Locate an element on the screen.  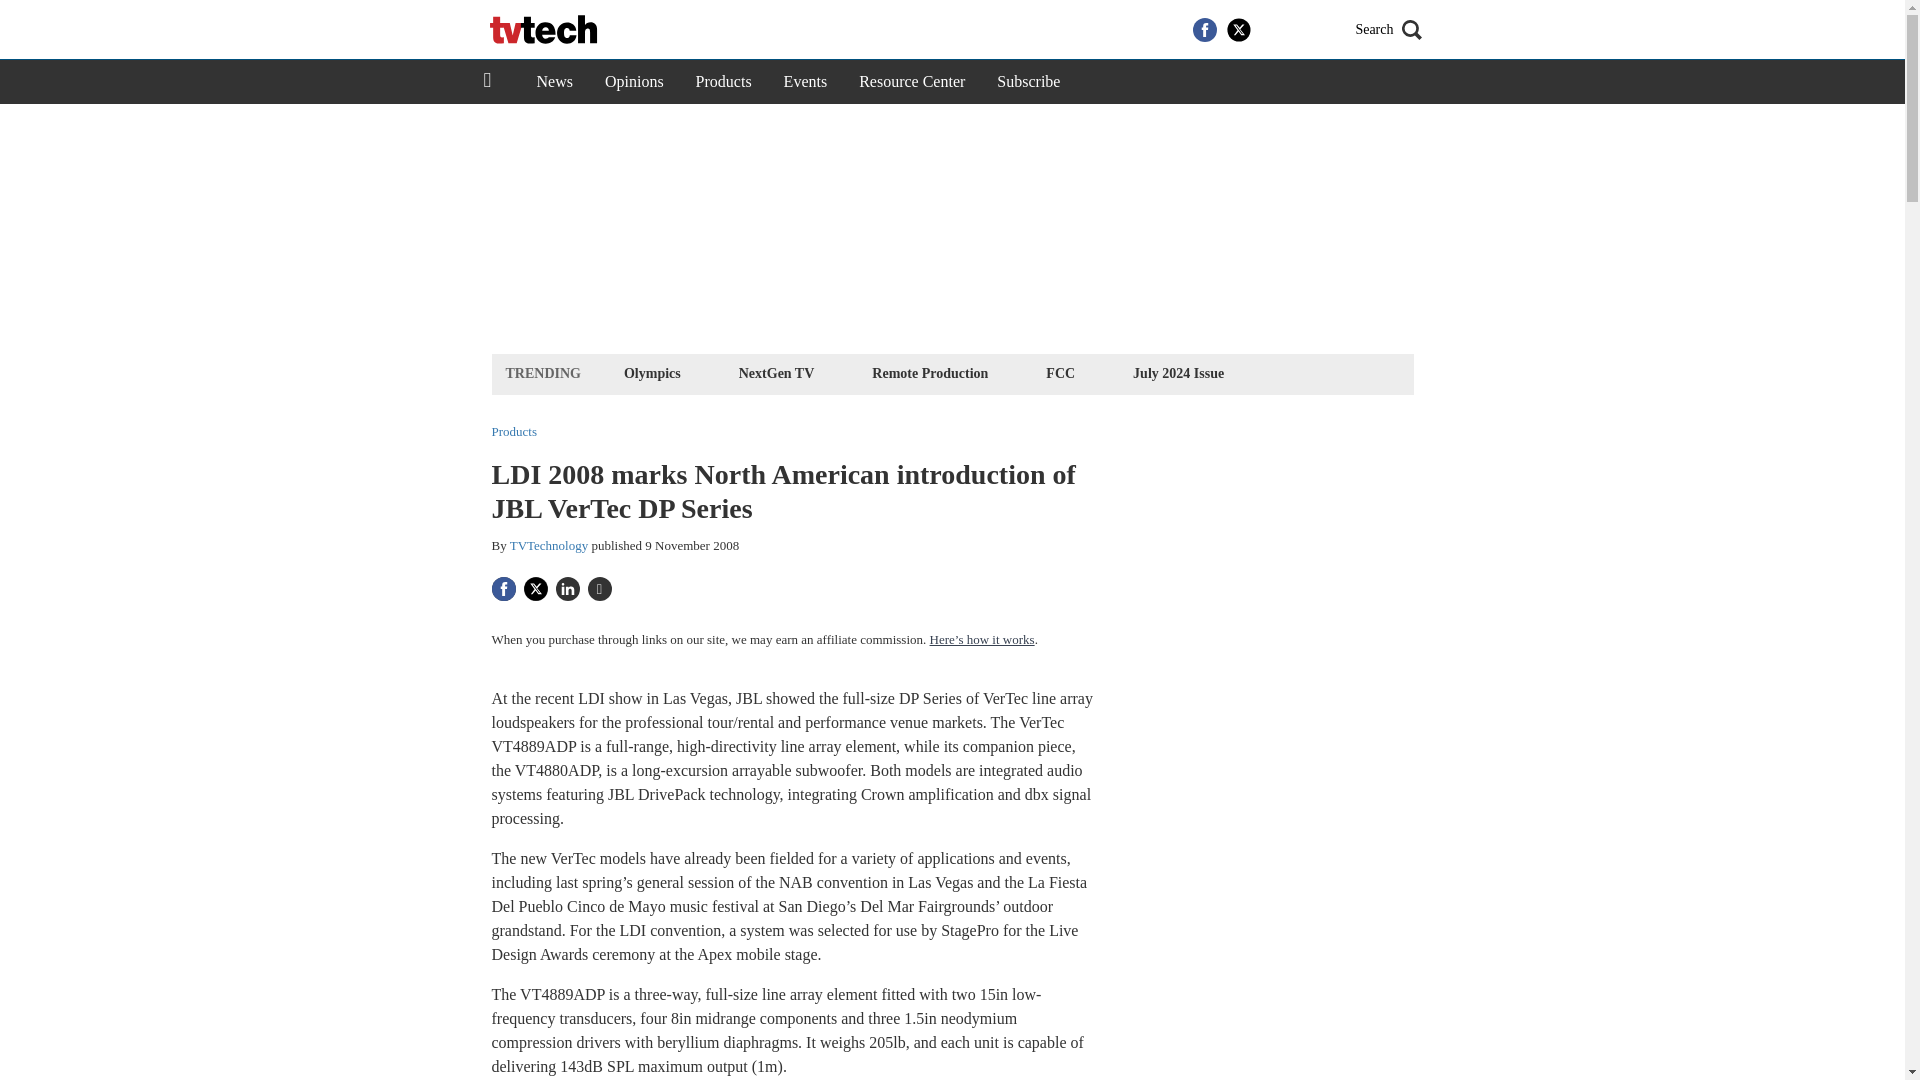
July 2024 Issue is located at coordinates (1178, 372).